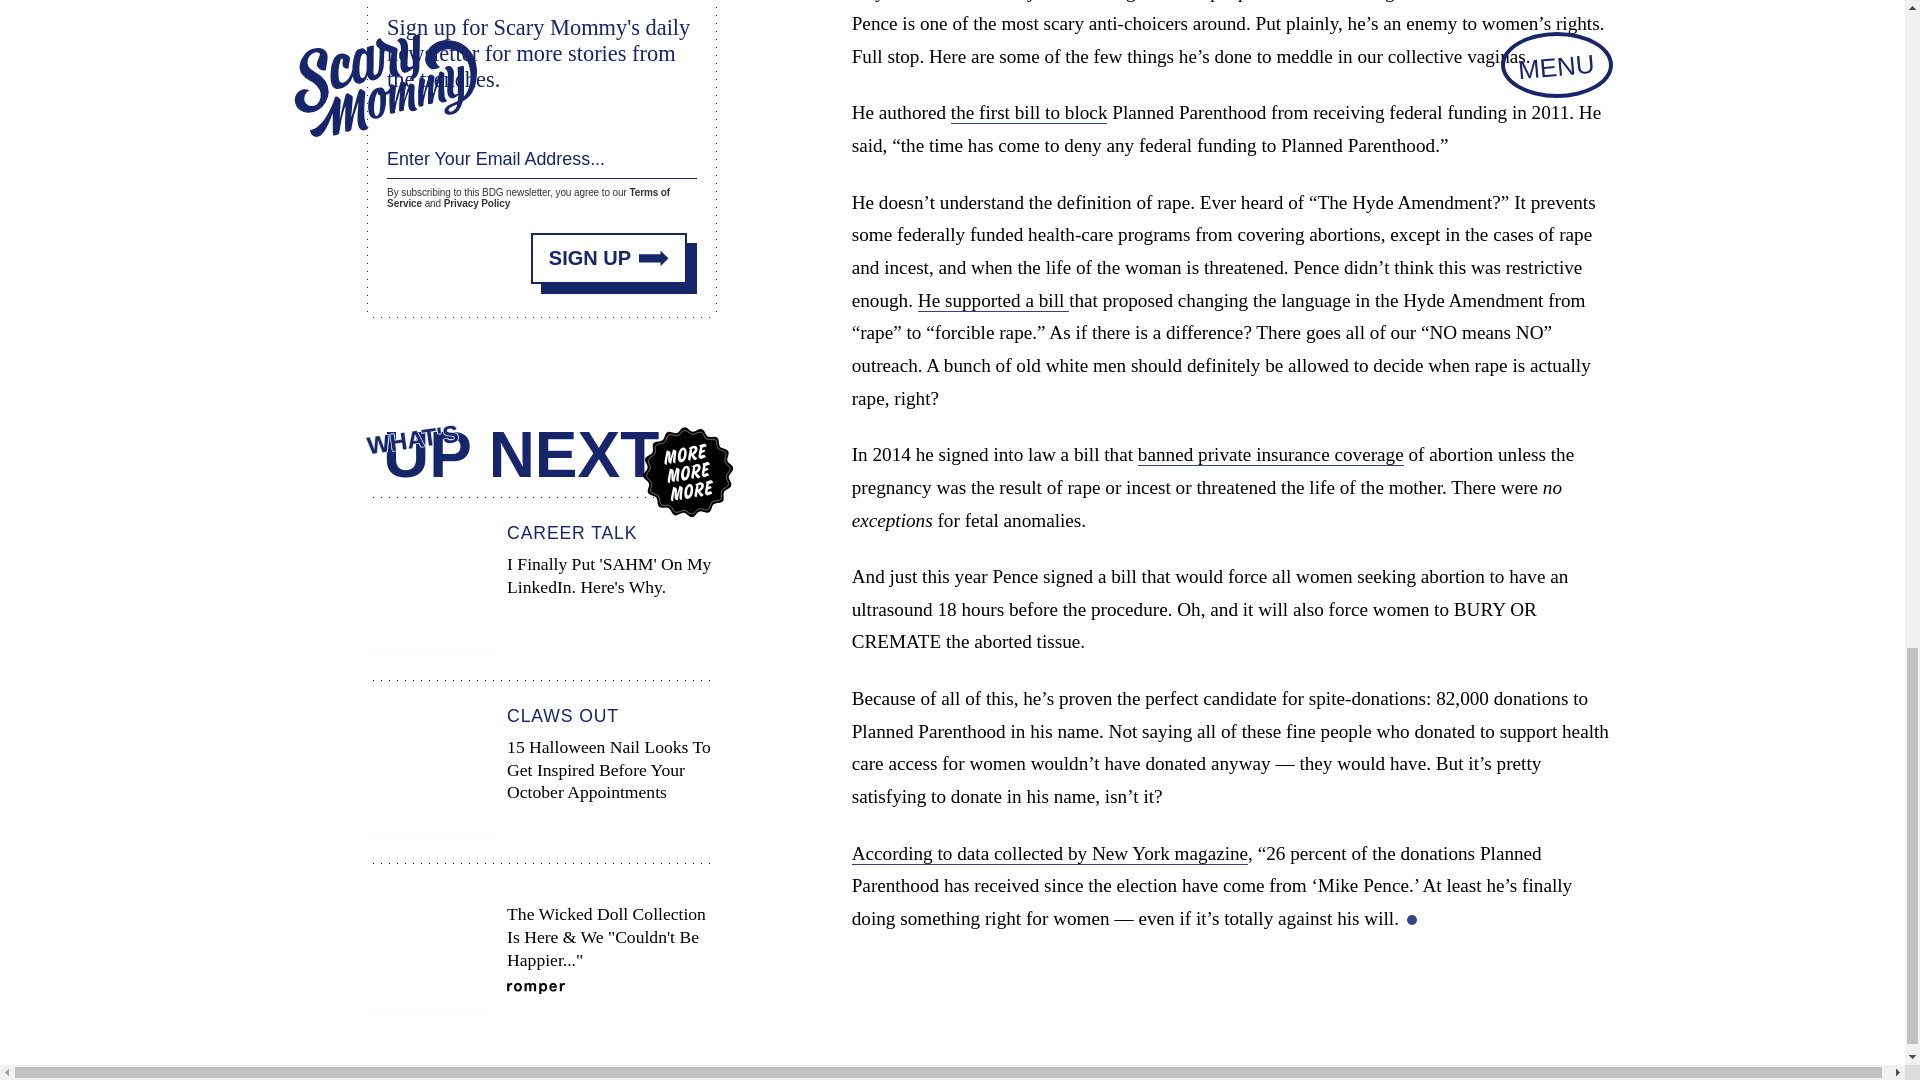  What do you see at coordinates (609, 258) in the screenshot?
I see `SIGN UP` at bounding box center [609, 258].